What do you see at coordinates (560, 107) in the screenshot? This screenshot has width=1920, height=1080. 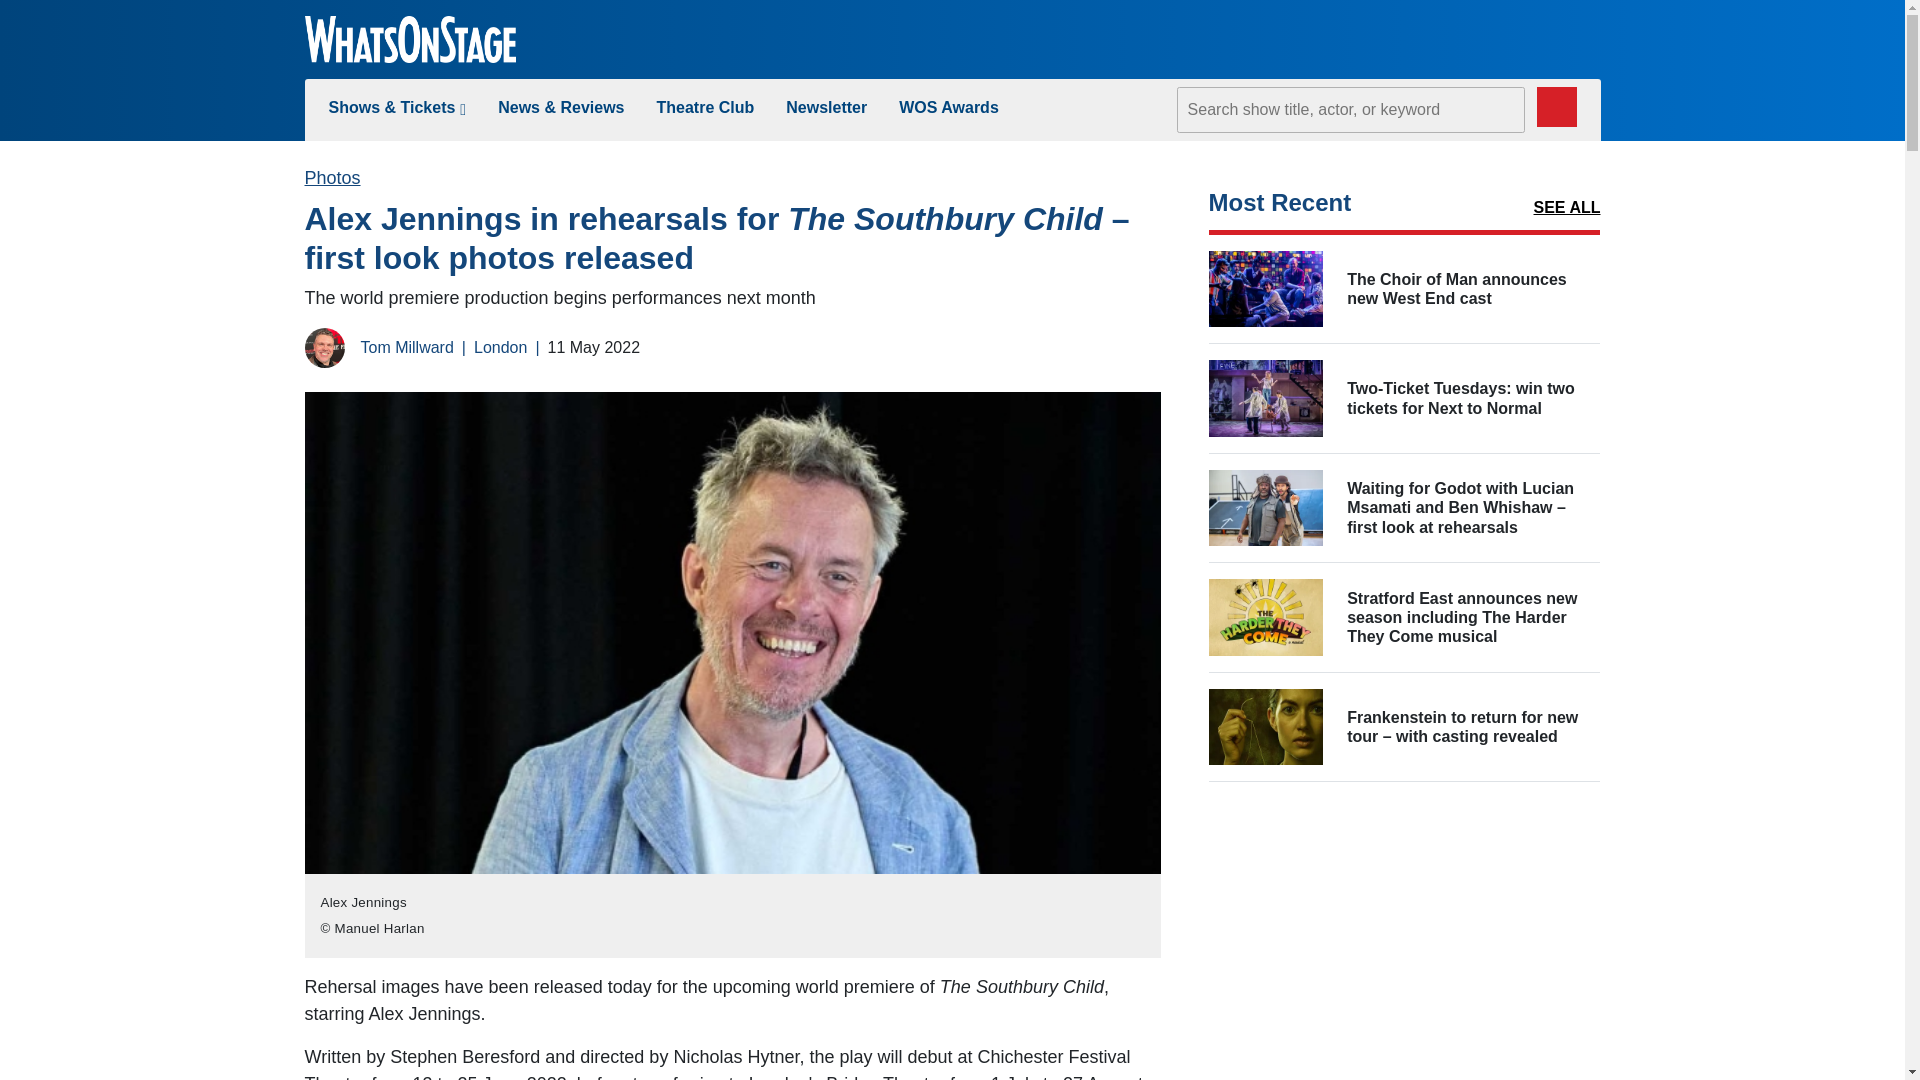 I see `new-and-reviews-link` at bounding box center [560, 107].